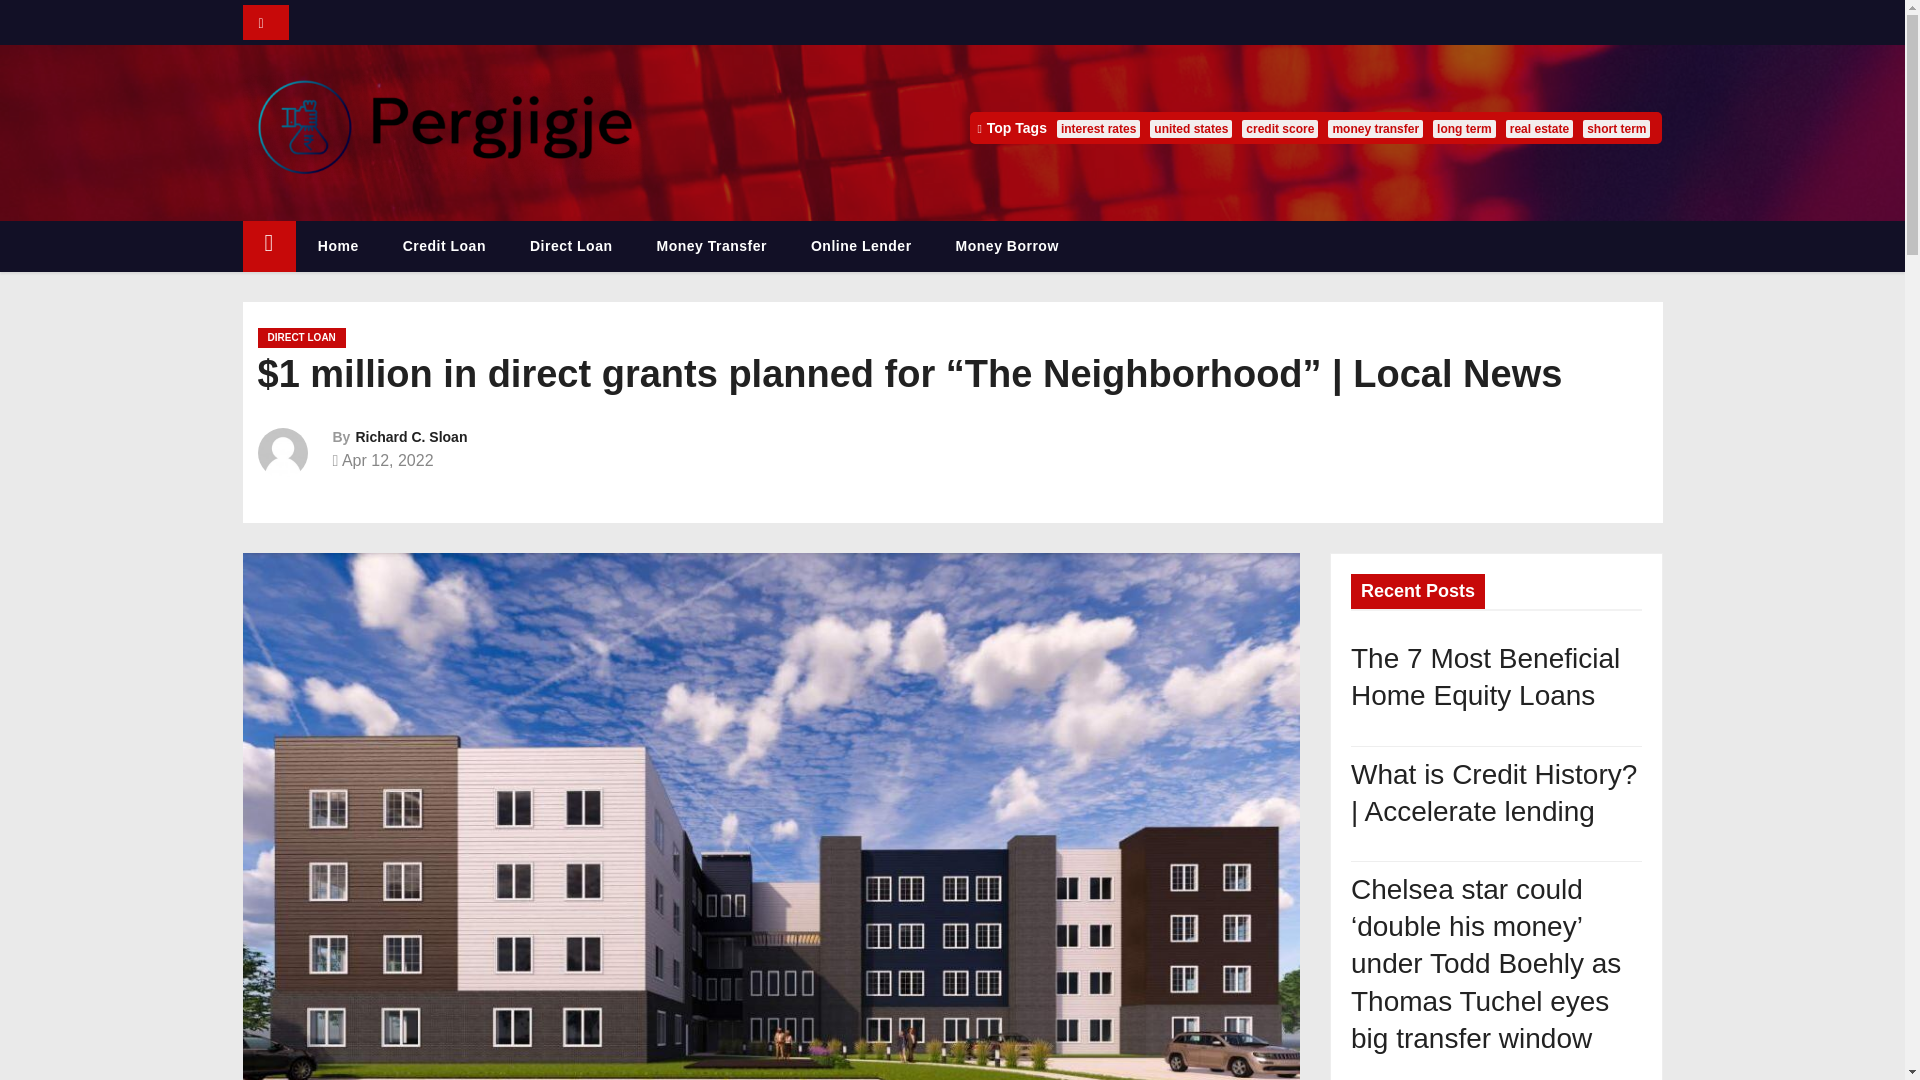 The width and height of the screenshot is (1920, 1080). What do you see at coordinates (1375, 128) in the screenshot?
I see `money transfer` at bounding box center [1375, 128].